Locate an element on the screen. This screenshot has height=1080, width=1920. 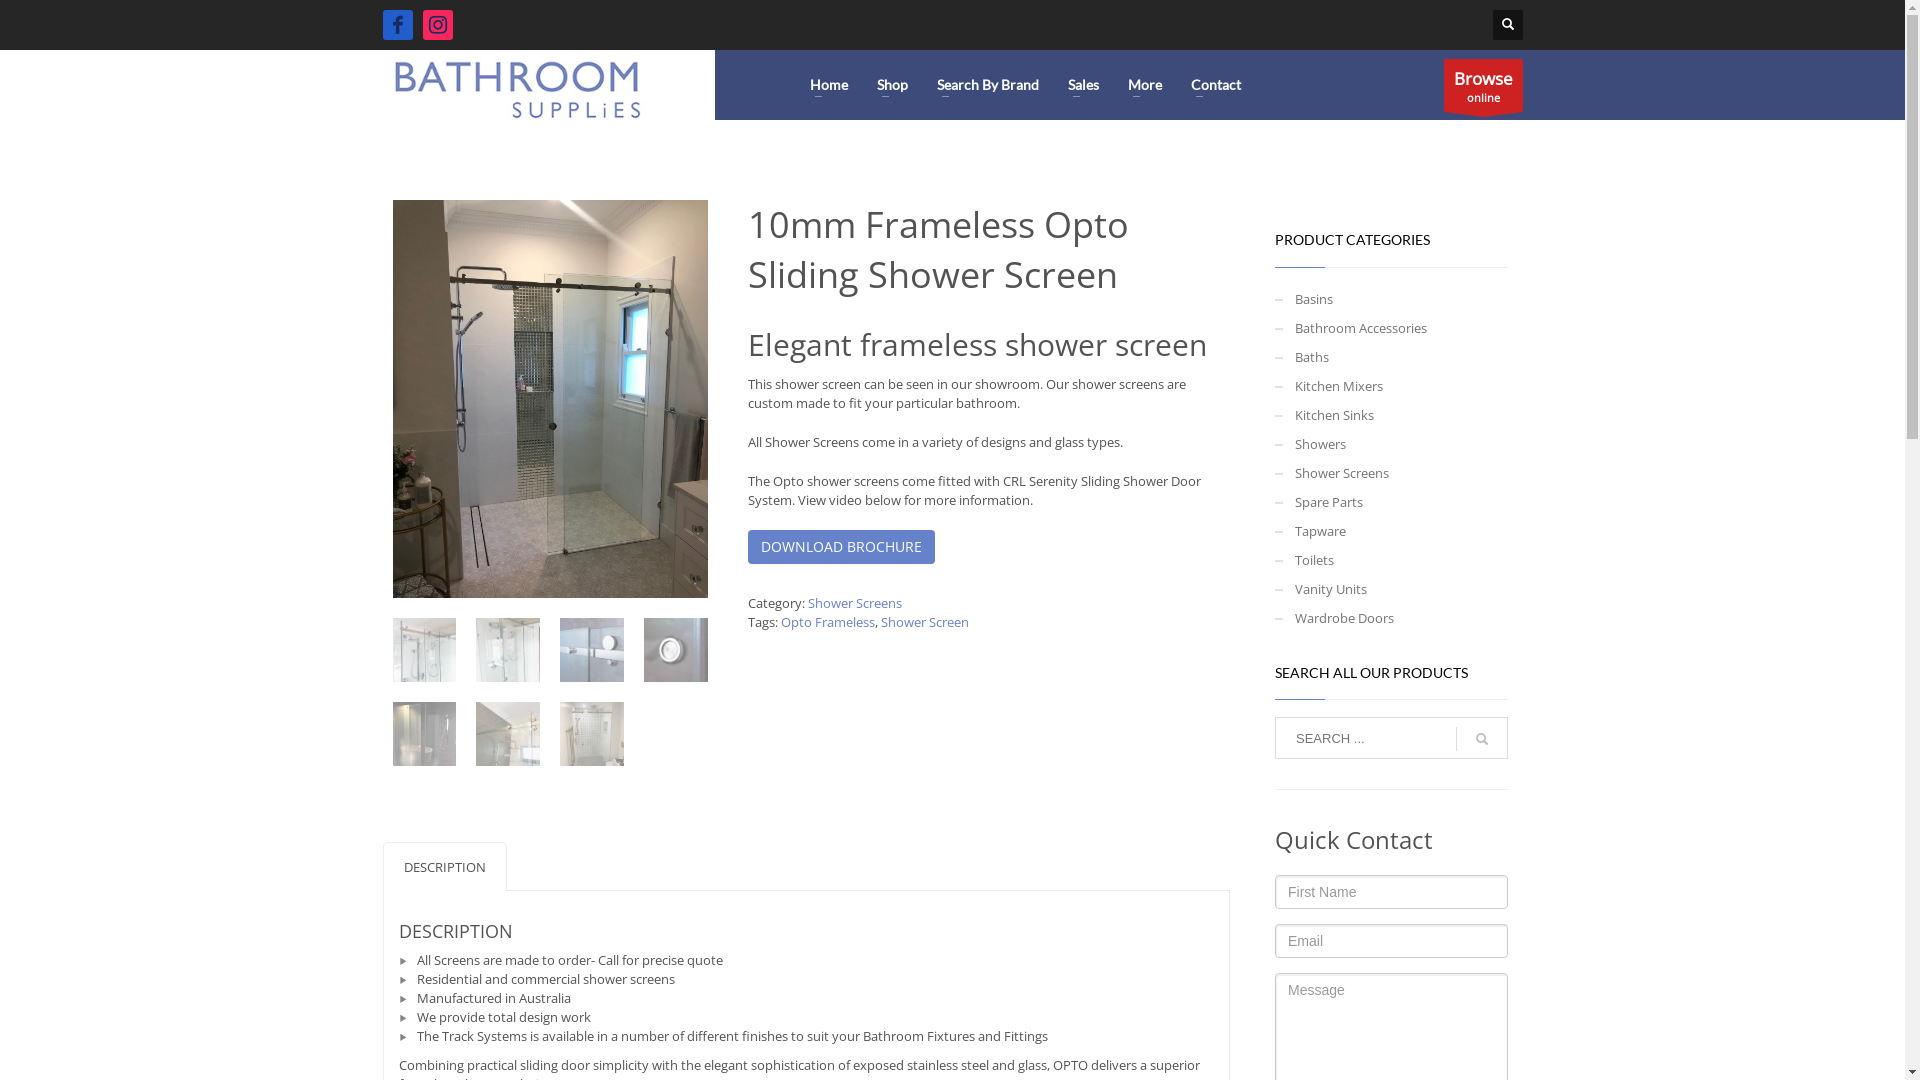
Shower Screens is located at coordinates (1392, 474).